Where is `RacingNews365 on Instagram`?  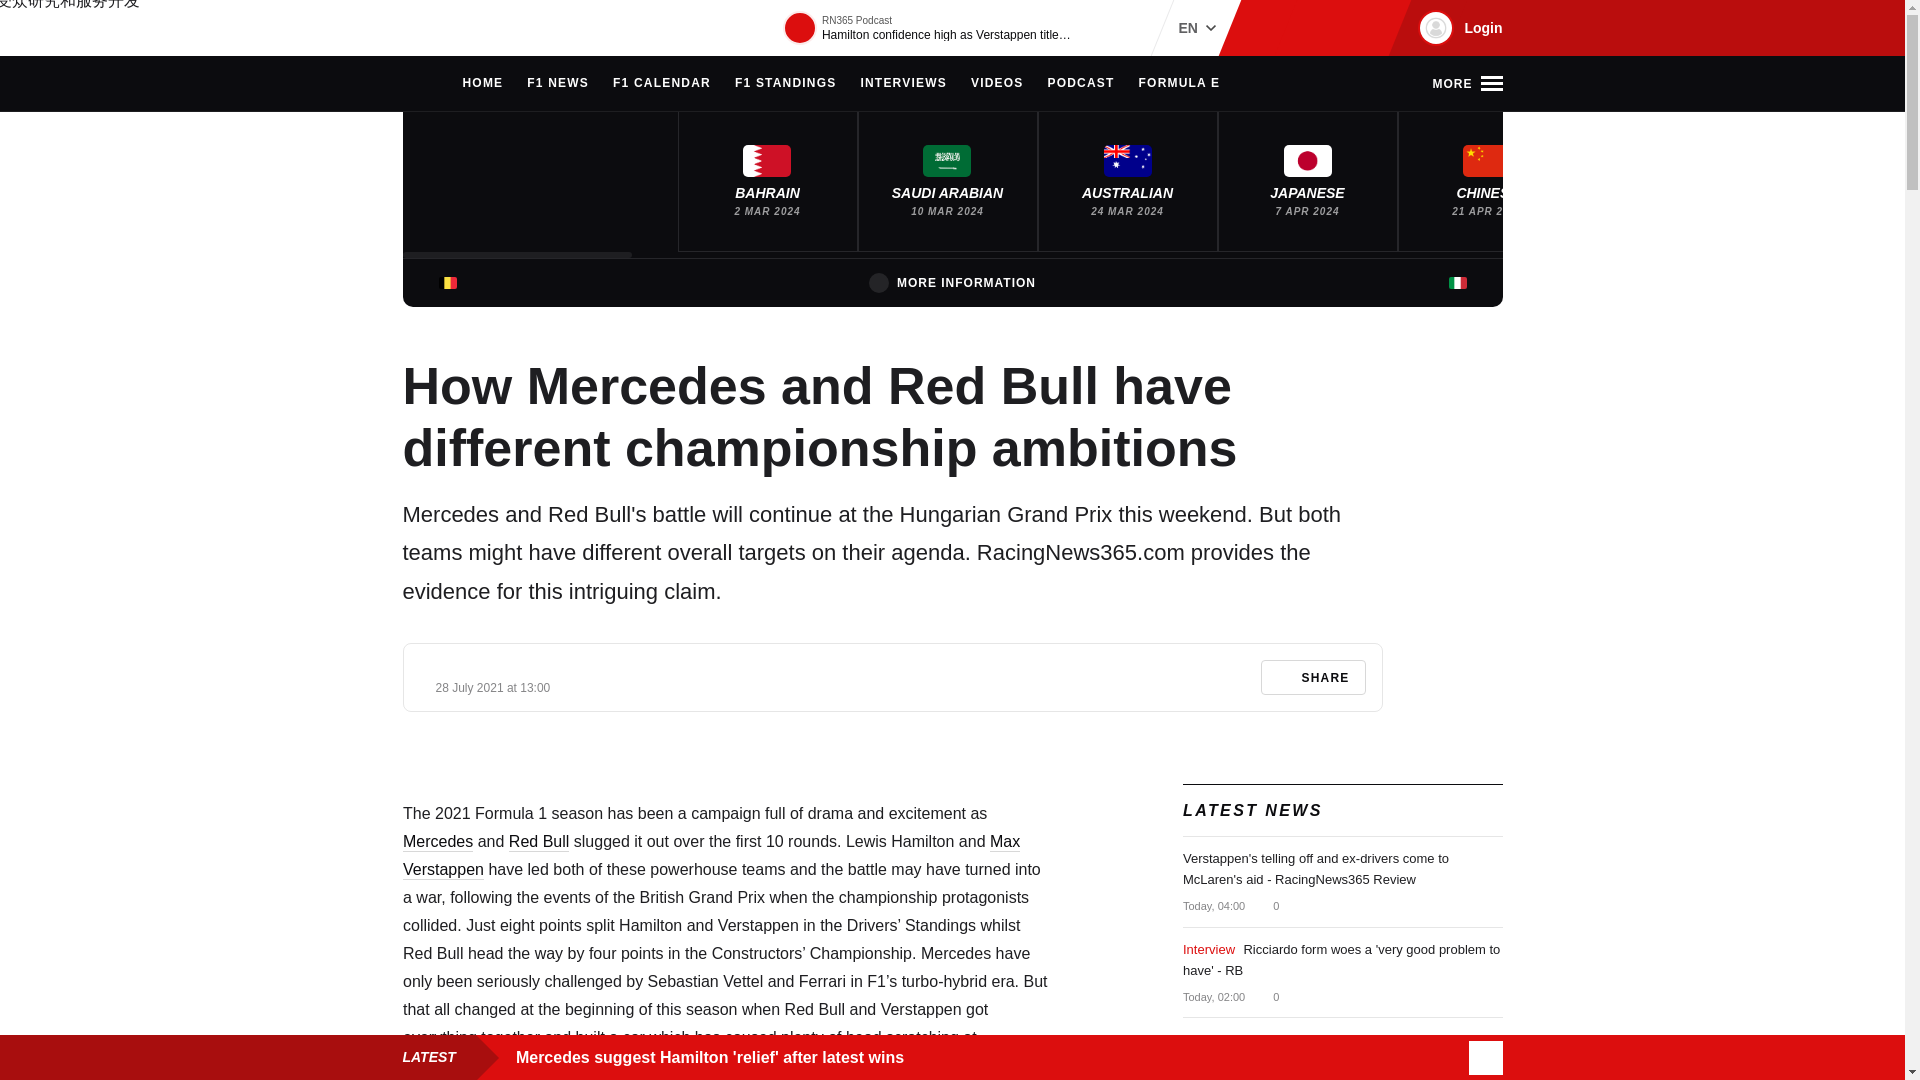 RacingNews365 on Instagram is located at coordinates (1268, 28).